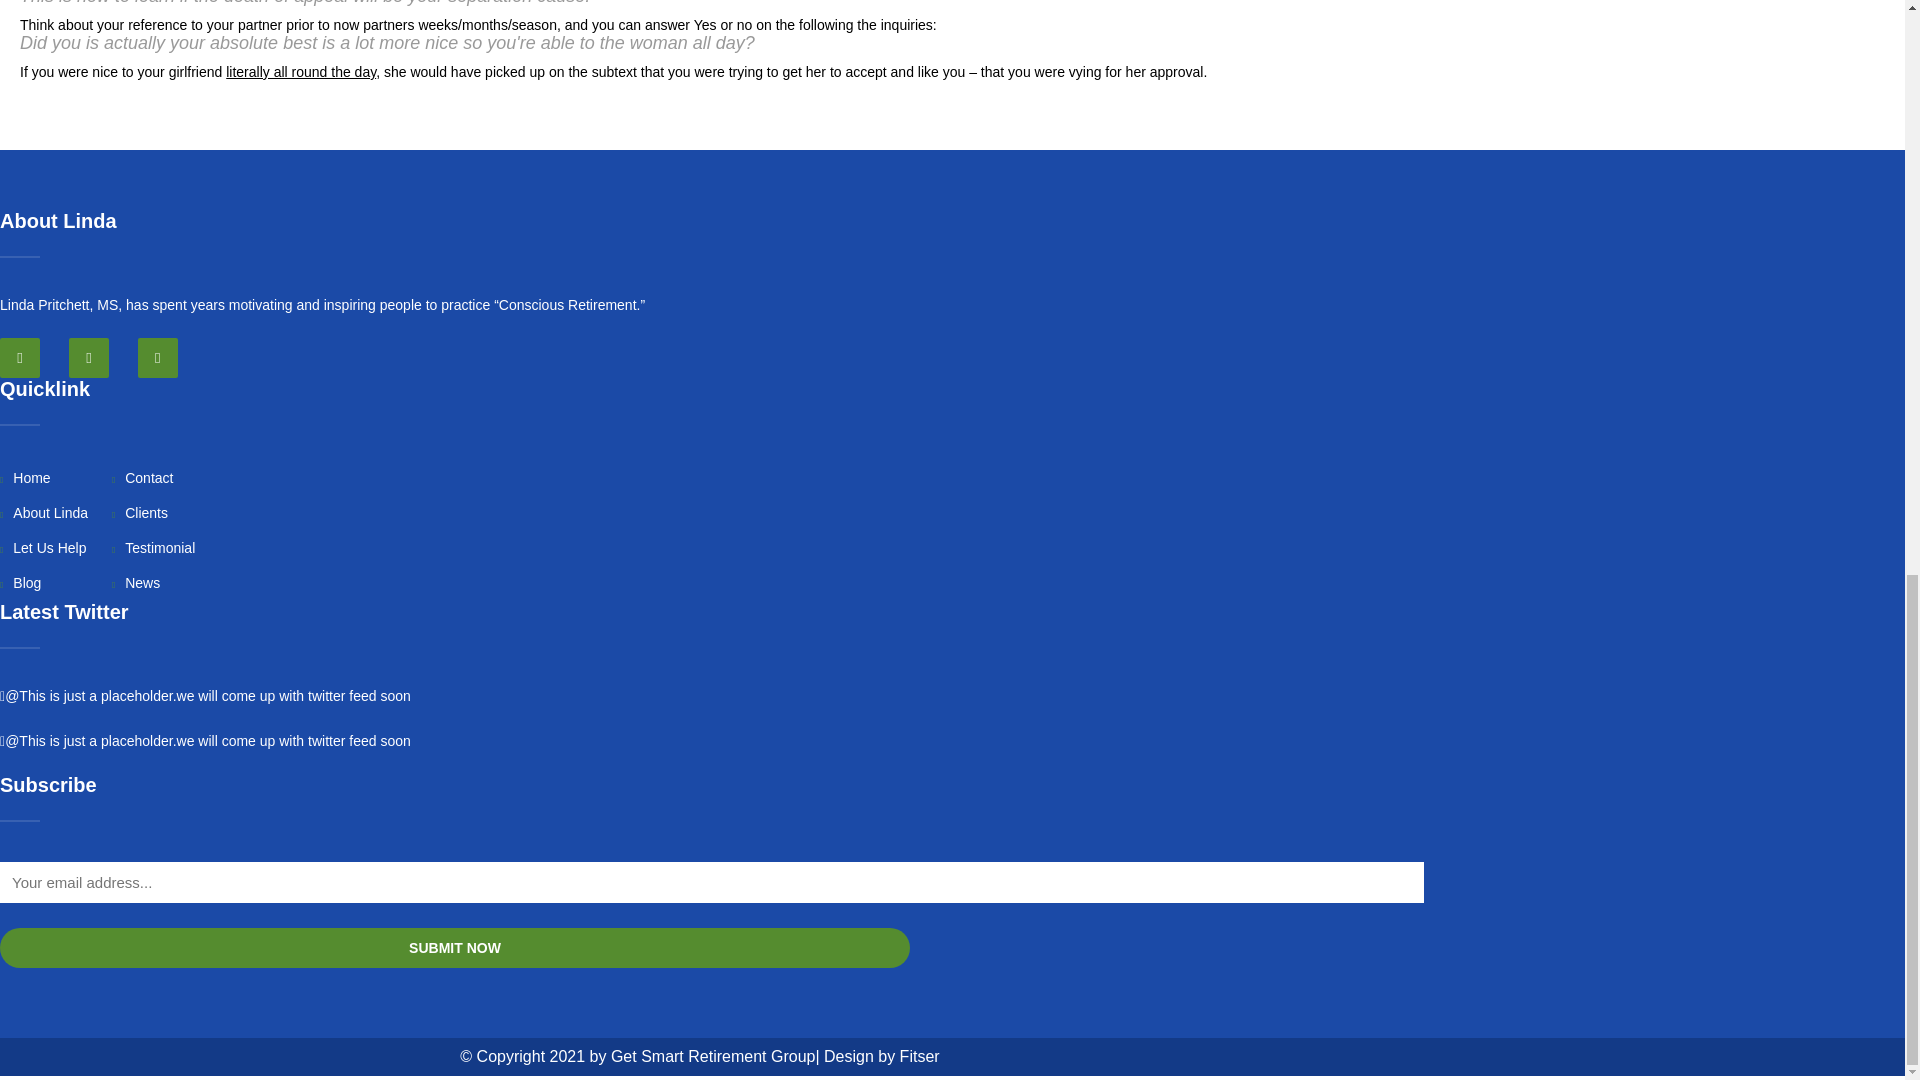  What do you see at coordinates (20, 582) in the screenshot?
I see `Blog` at bounding box center [20, 582].